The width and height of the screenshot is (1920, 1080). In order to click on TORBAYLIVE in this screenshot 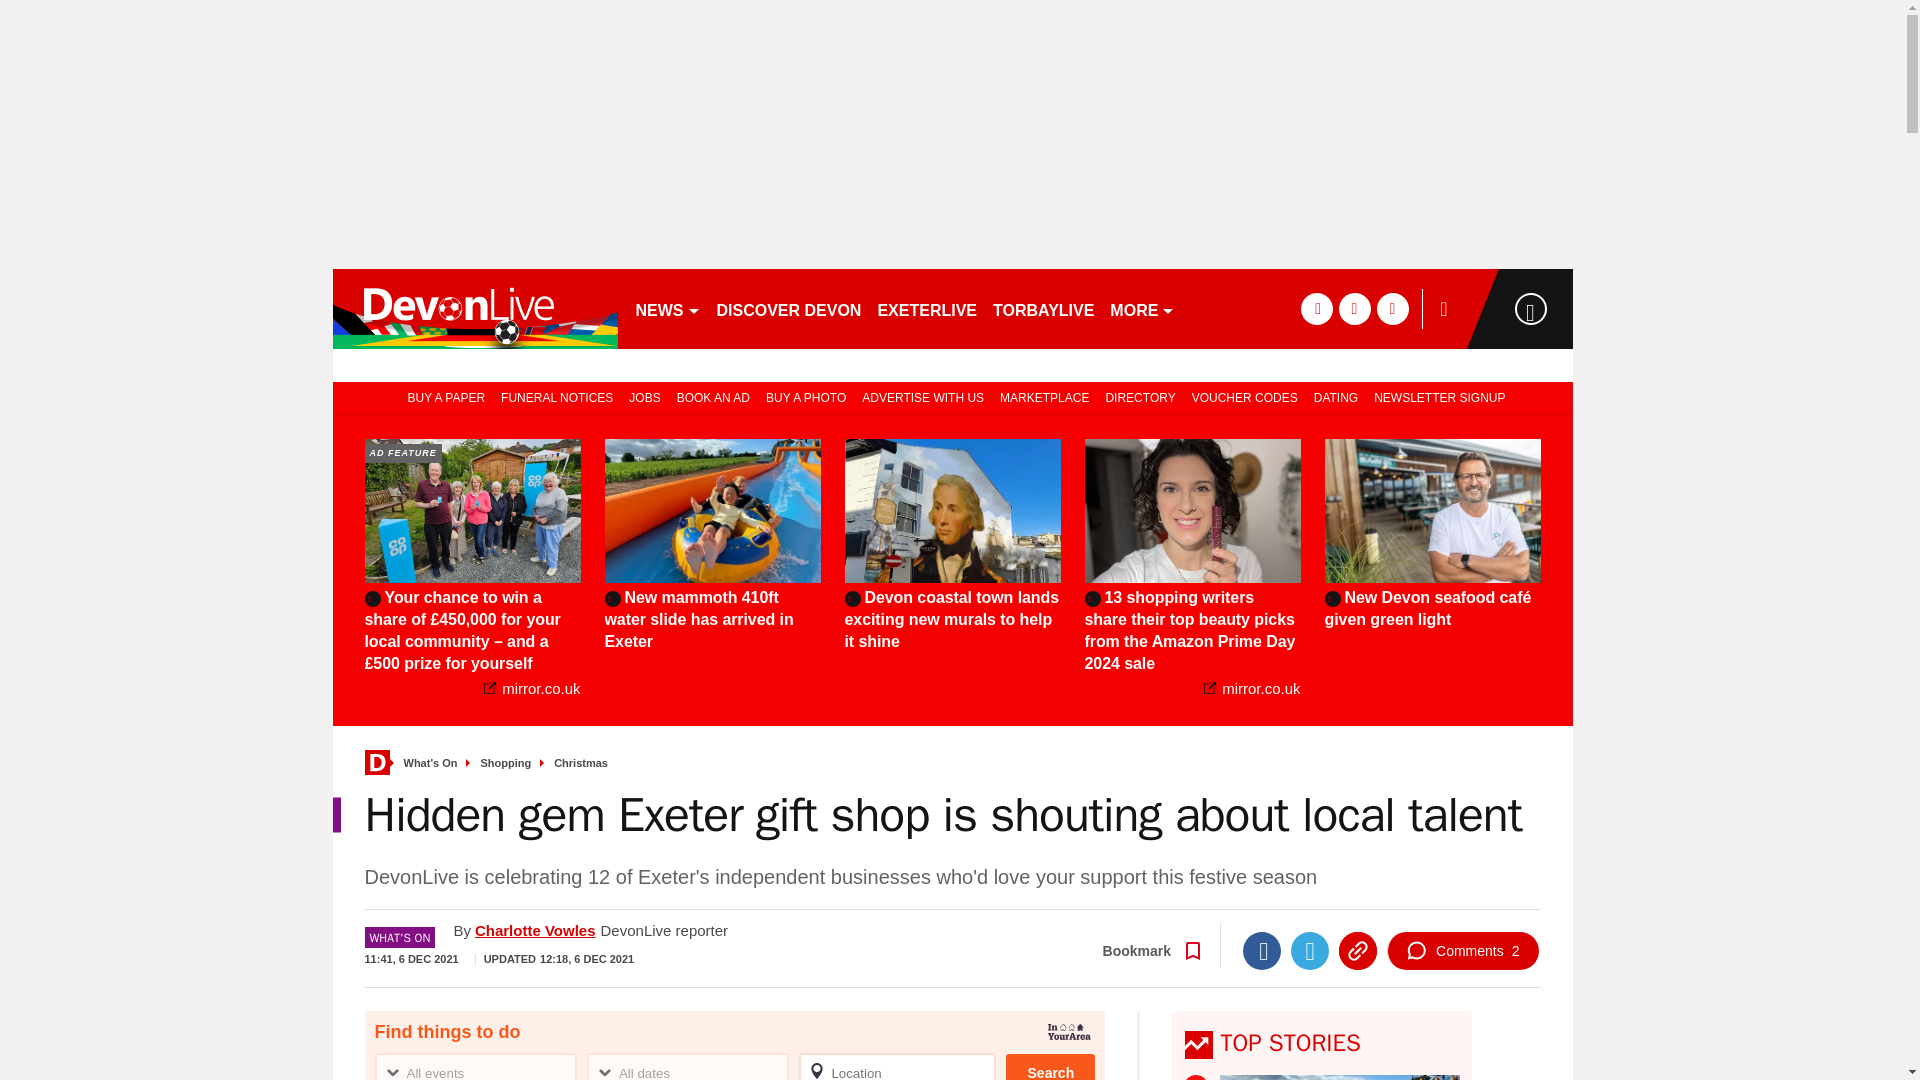, I will do `click(1043, 308)`.